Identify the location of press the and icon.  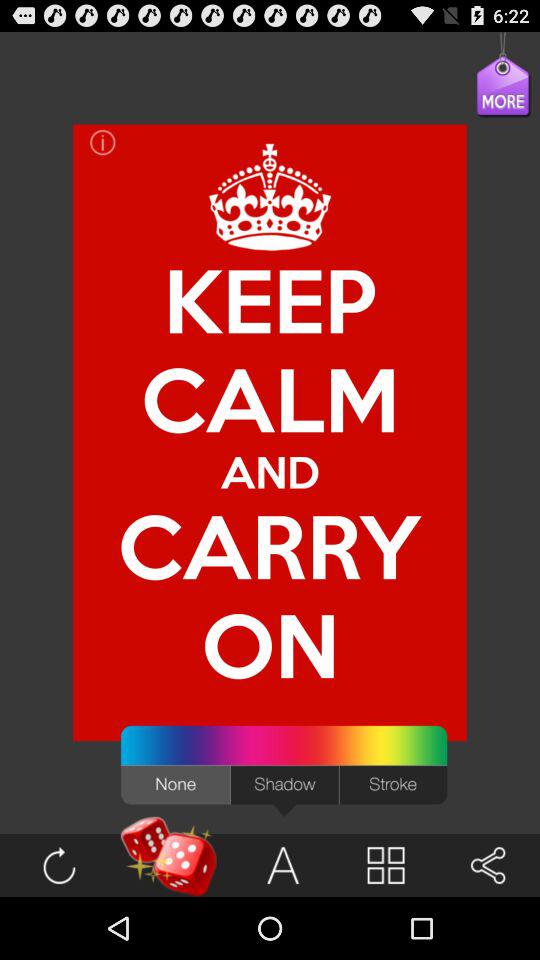
(270, 472).